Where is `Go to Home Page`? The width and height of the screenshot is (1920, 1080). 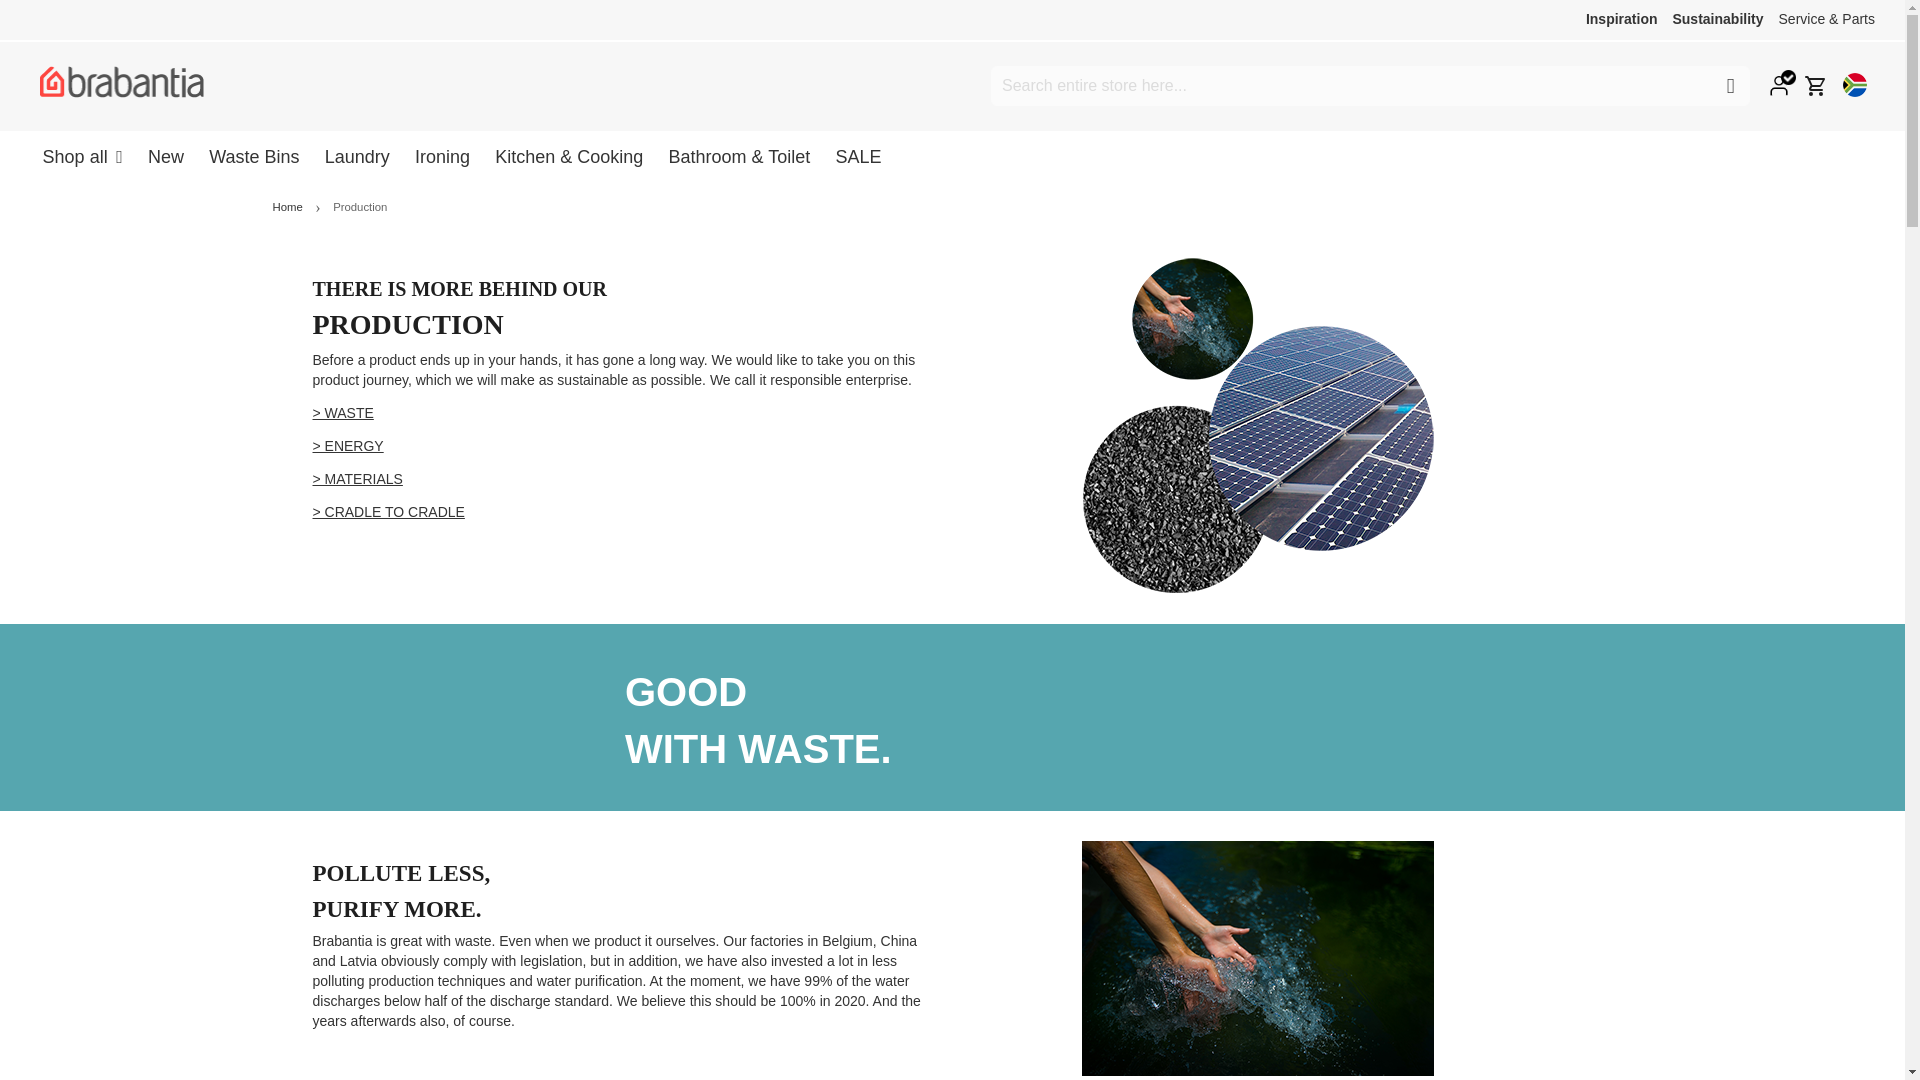
Go to Home Page is located at coordinates (288, 206).